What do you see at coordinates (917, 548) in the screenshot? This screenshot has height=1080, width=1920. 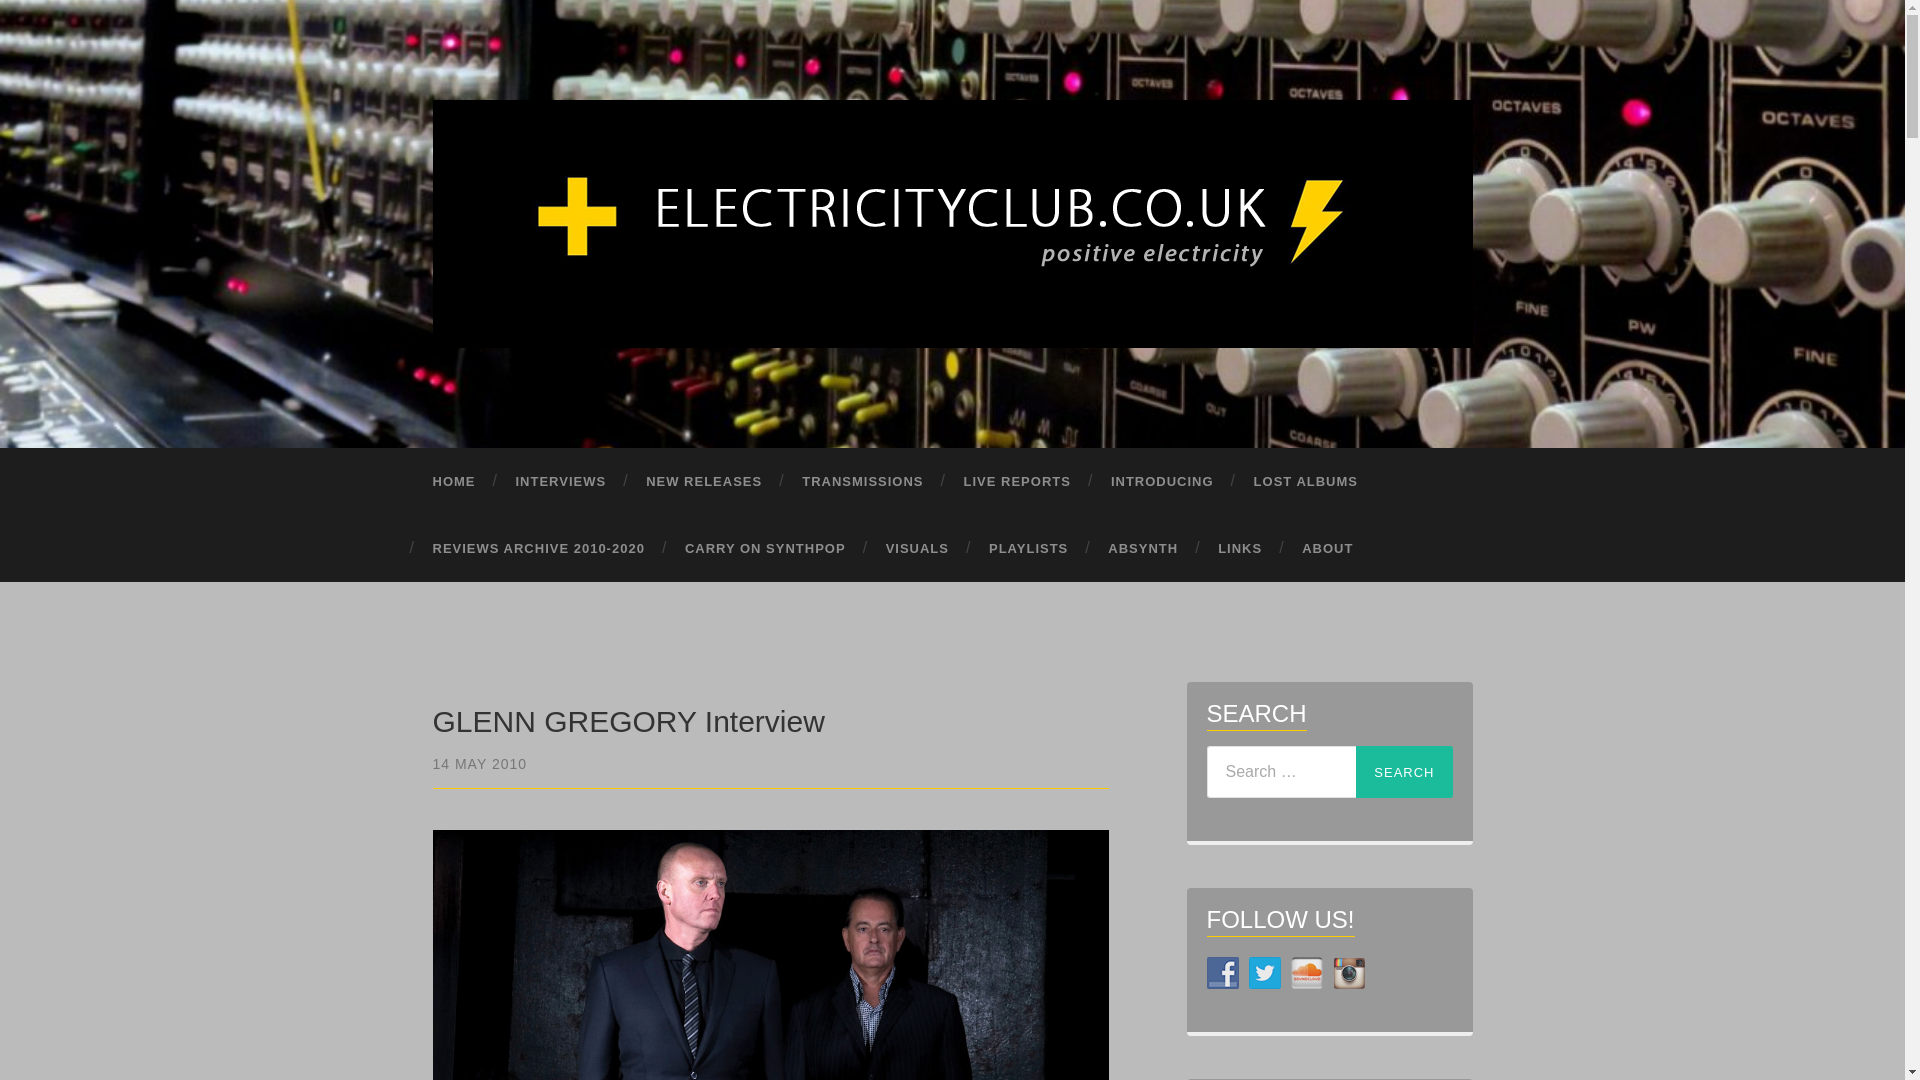 I see `VISUALS` at bounding box center [917, 548].